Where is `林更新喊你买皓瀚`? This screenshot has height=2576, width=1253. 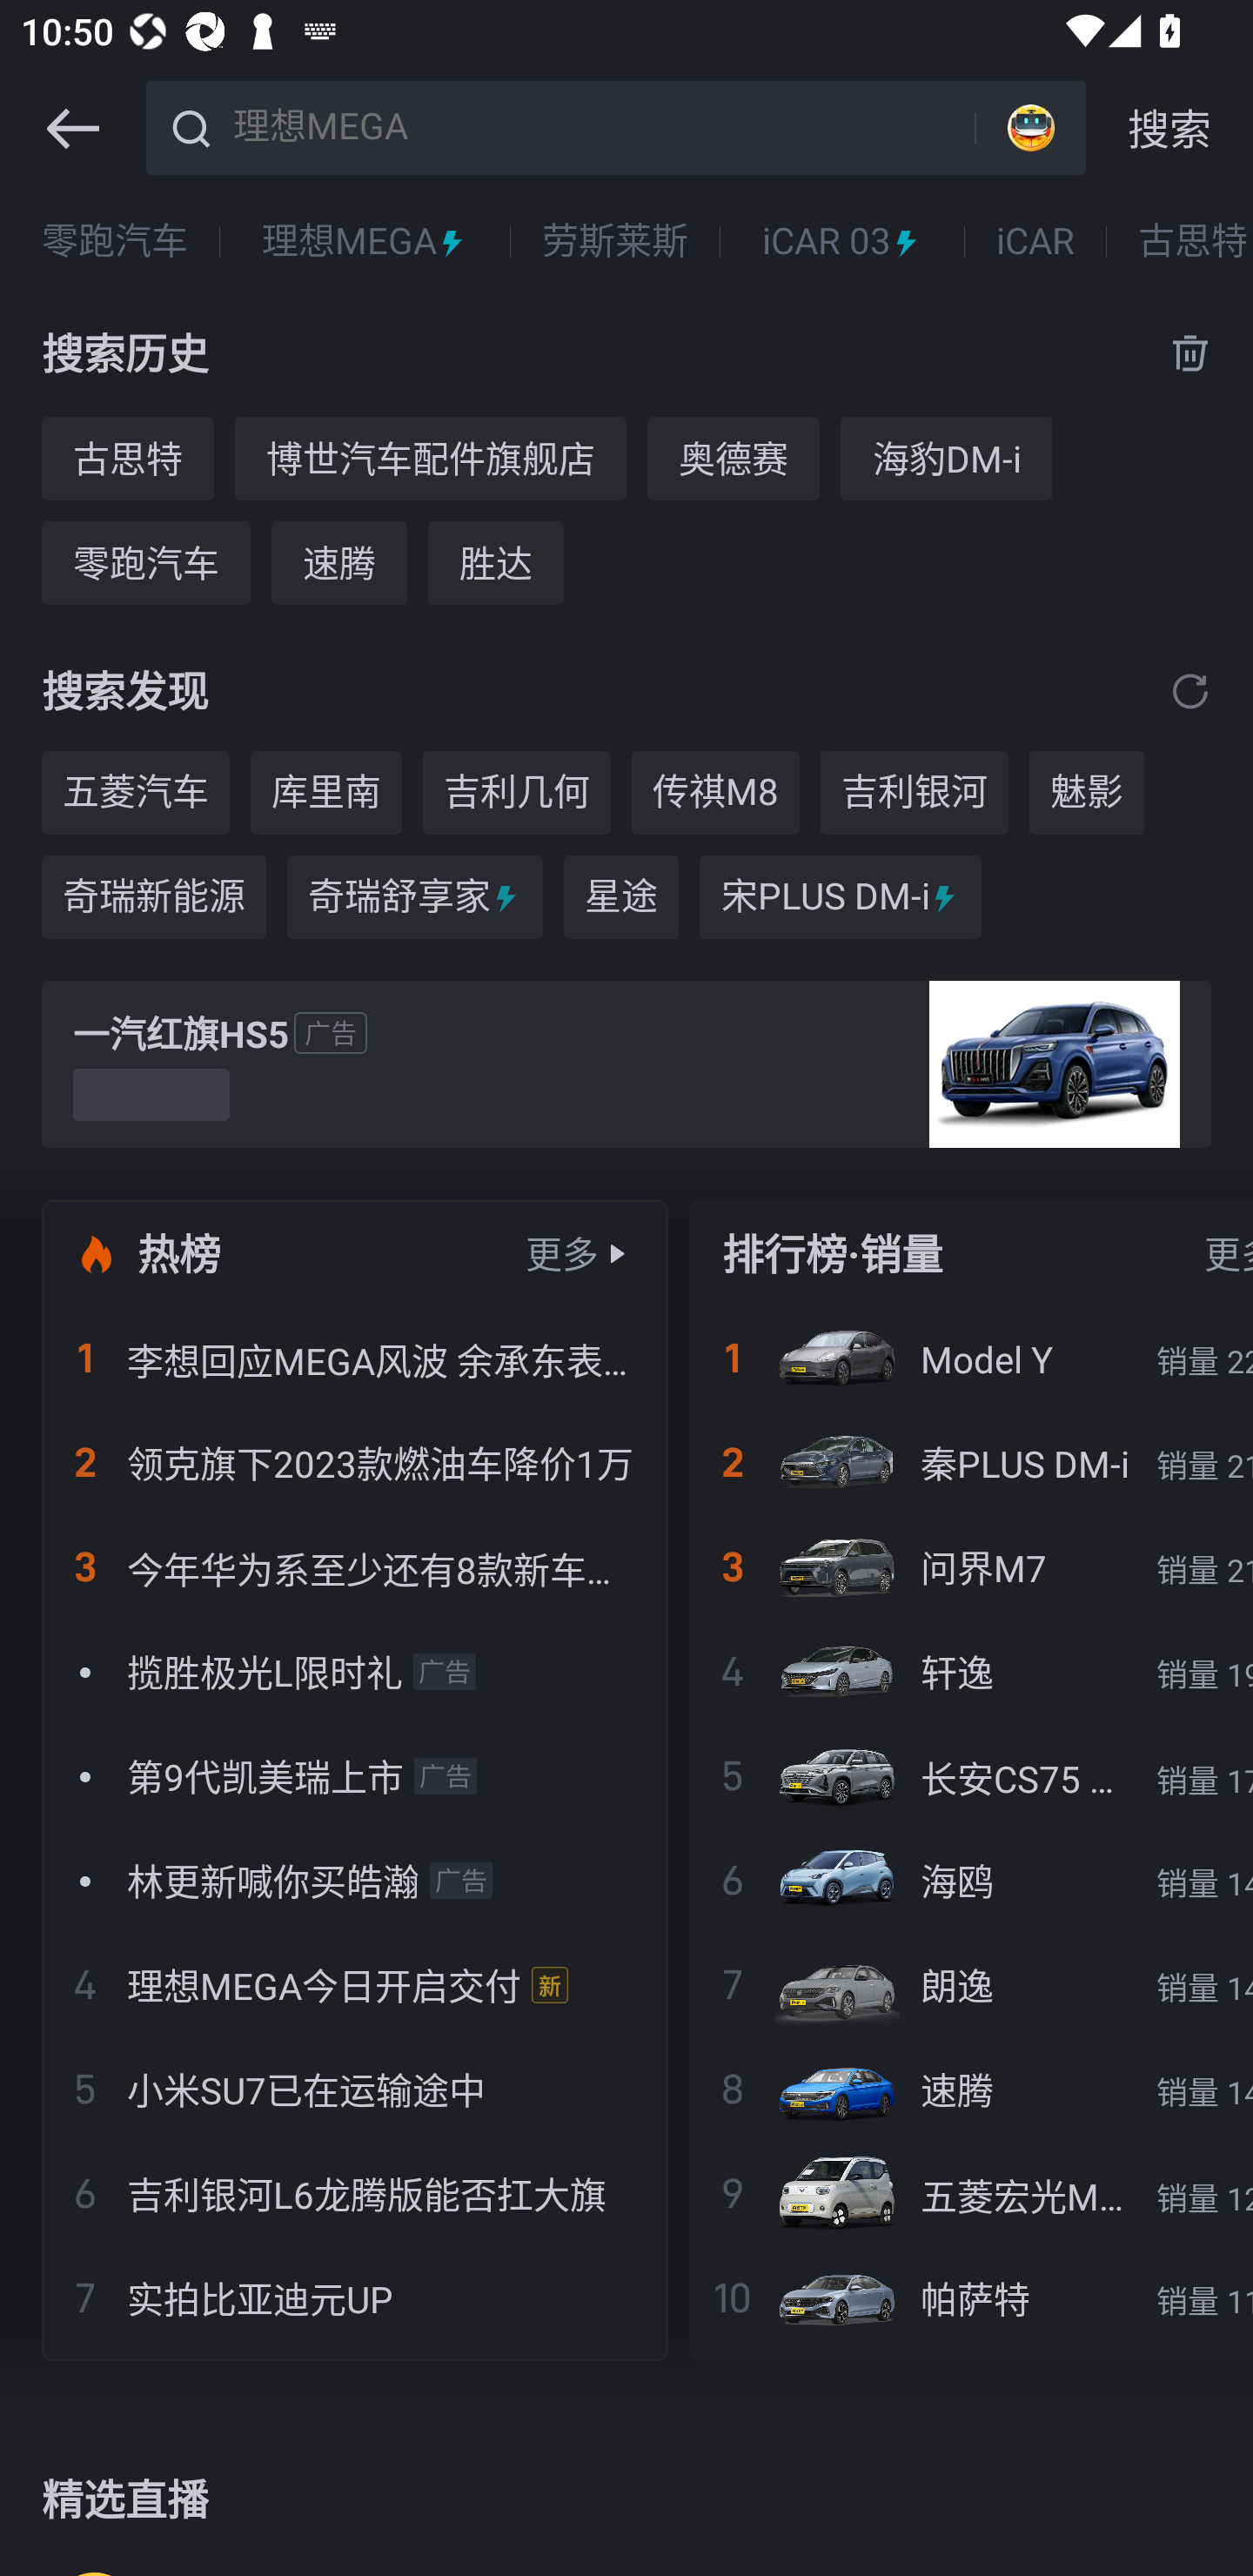 林更新喊你买皓瀚 is located at coordinates (355, 1880).